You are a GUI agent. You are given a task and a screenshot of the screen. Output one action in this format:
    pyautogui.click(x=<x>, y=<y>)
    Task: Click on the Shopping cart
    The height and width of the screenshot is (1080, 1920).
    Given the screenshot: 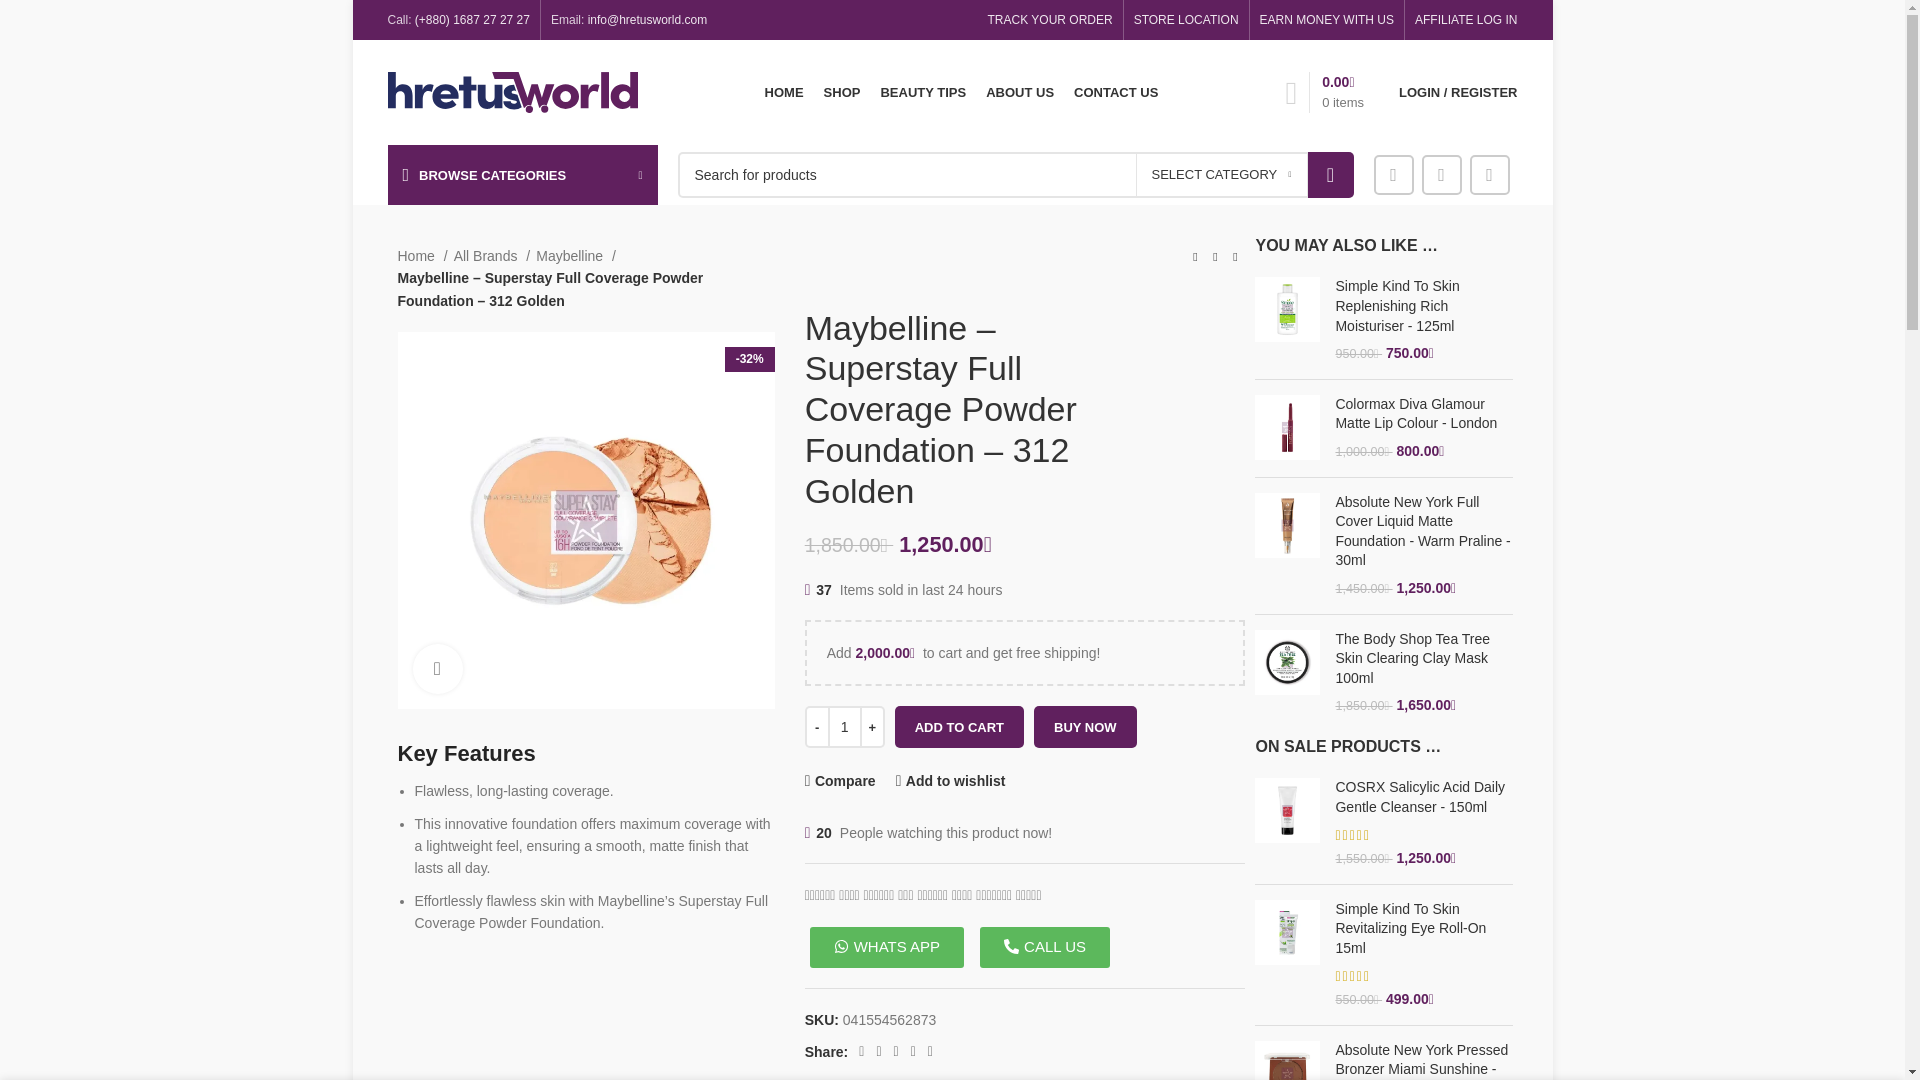 What is the action you would take?
    pyautogui.click(x=1324, y=92)
    